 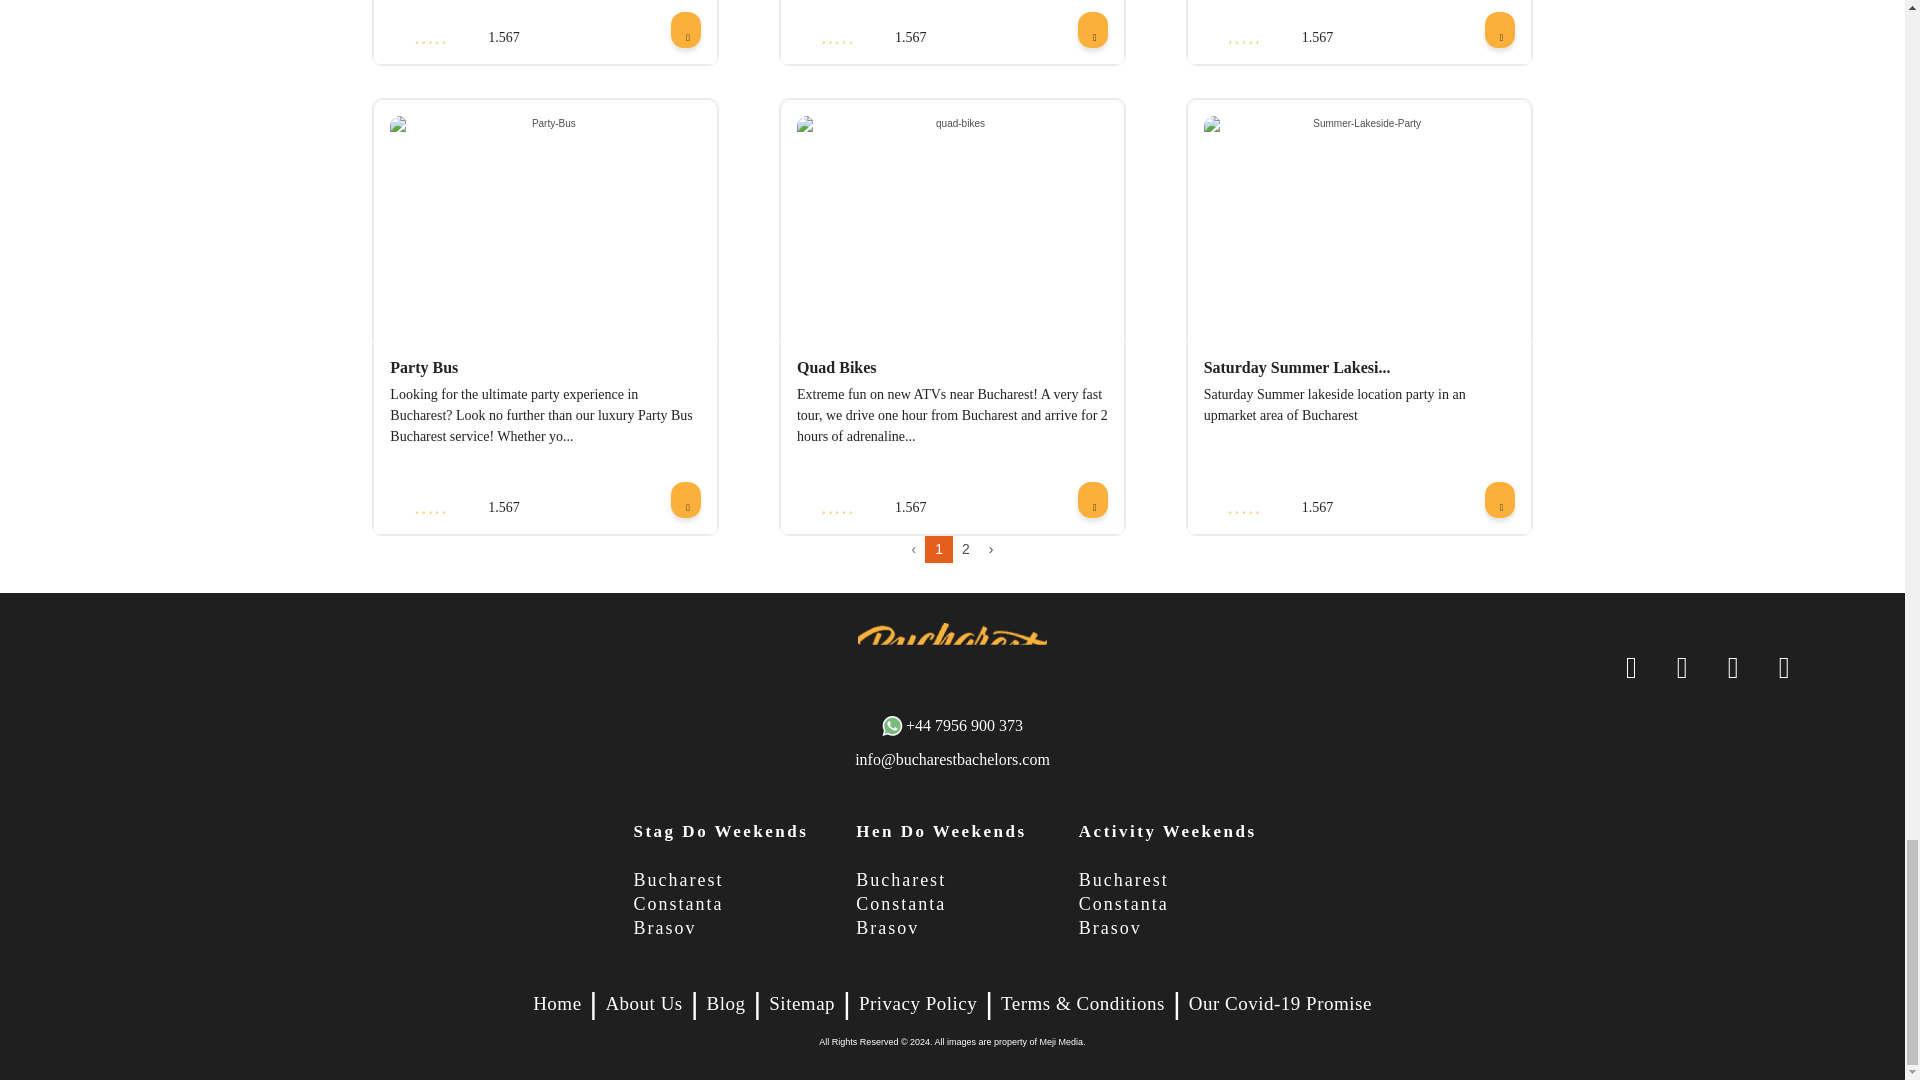 What do you see at coordinates (642, 1004) in the screenshot?
I see `About Us` at bounding box center [642, 1004].